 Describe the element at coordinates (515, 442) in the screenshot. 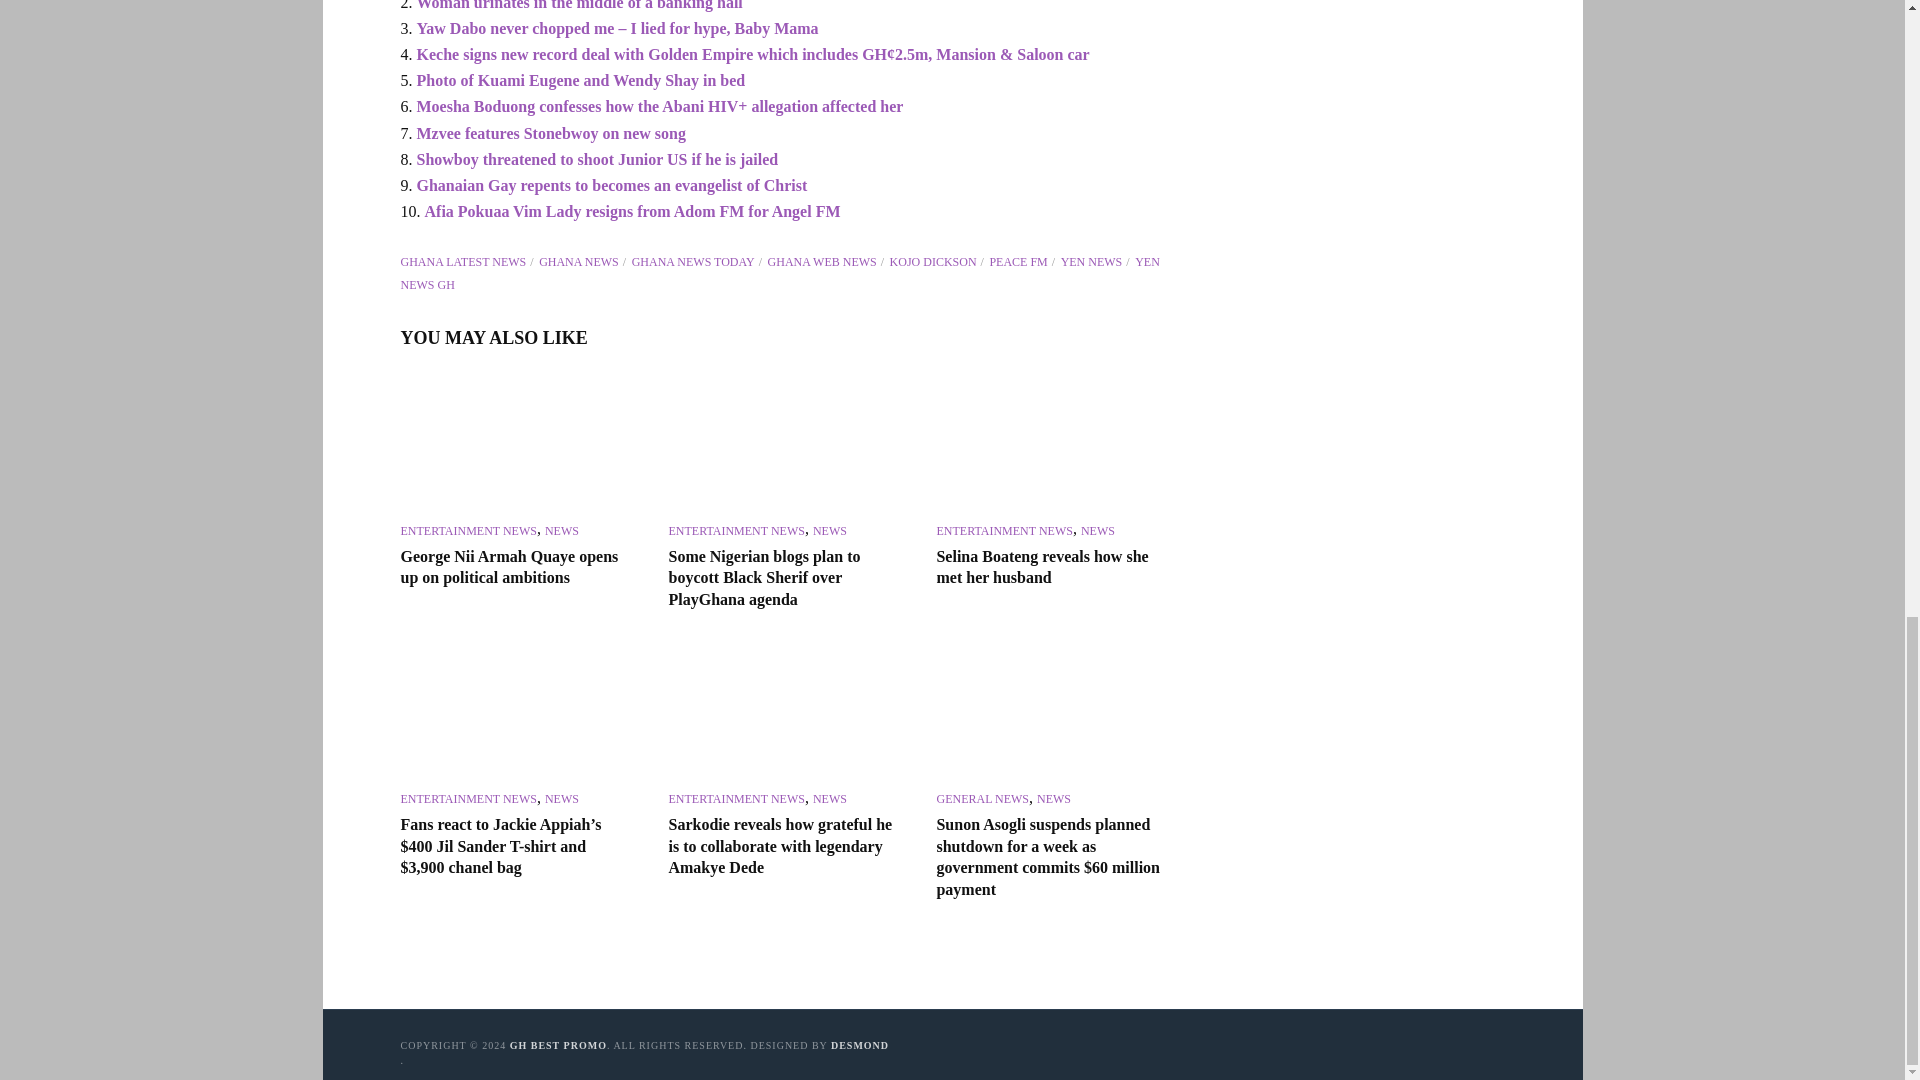

I see `George Nii Armah Quaye opens up on political ambitions` at that location.